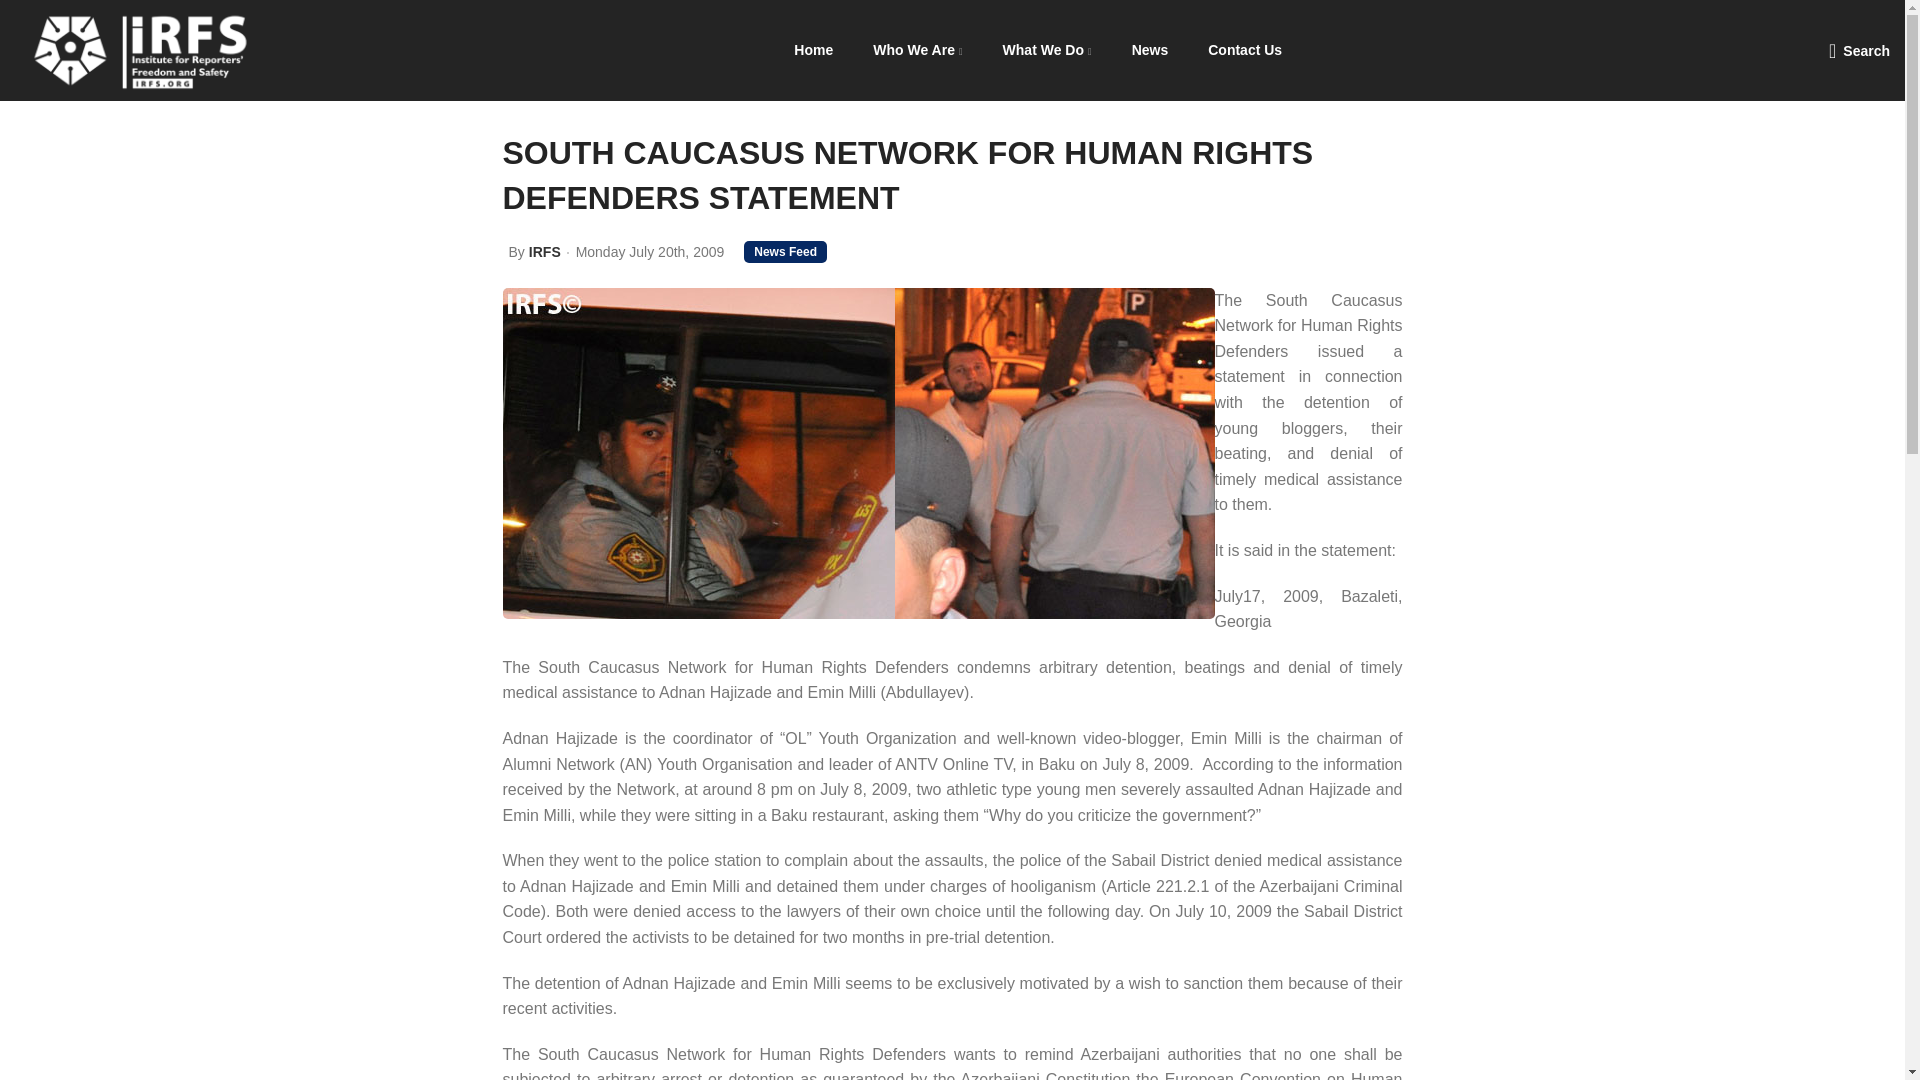 This screenshot has width=1920, height=1080. What do you see at coordinates (786, 252) in the screenshot?
I see `News Feed` at bounding box center [786, 252].